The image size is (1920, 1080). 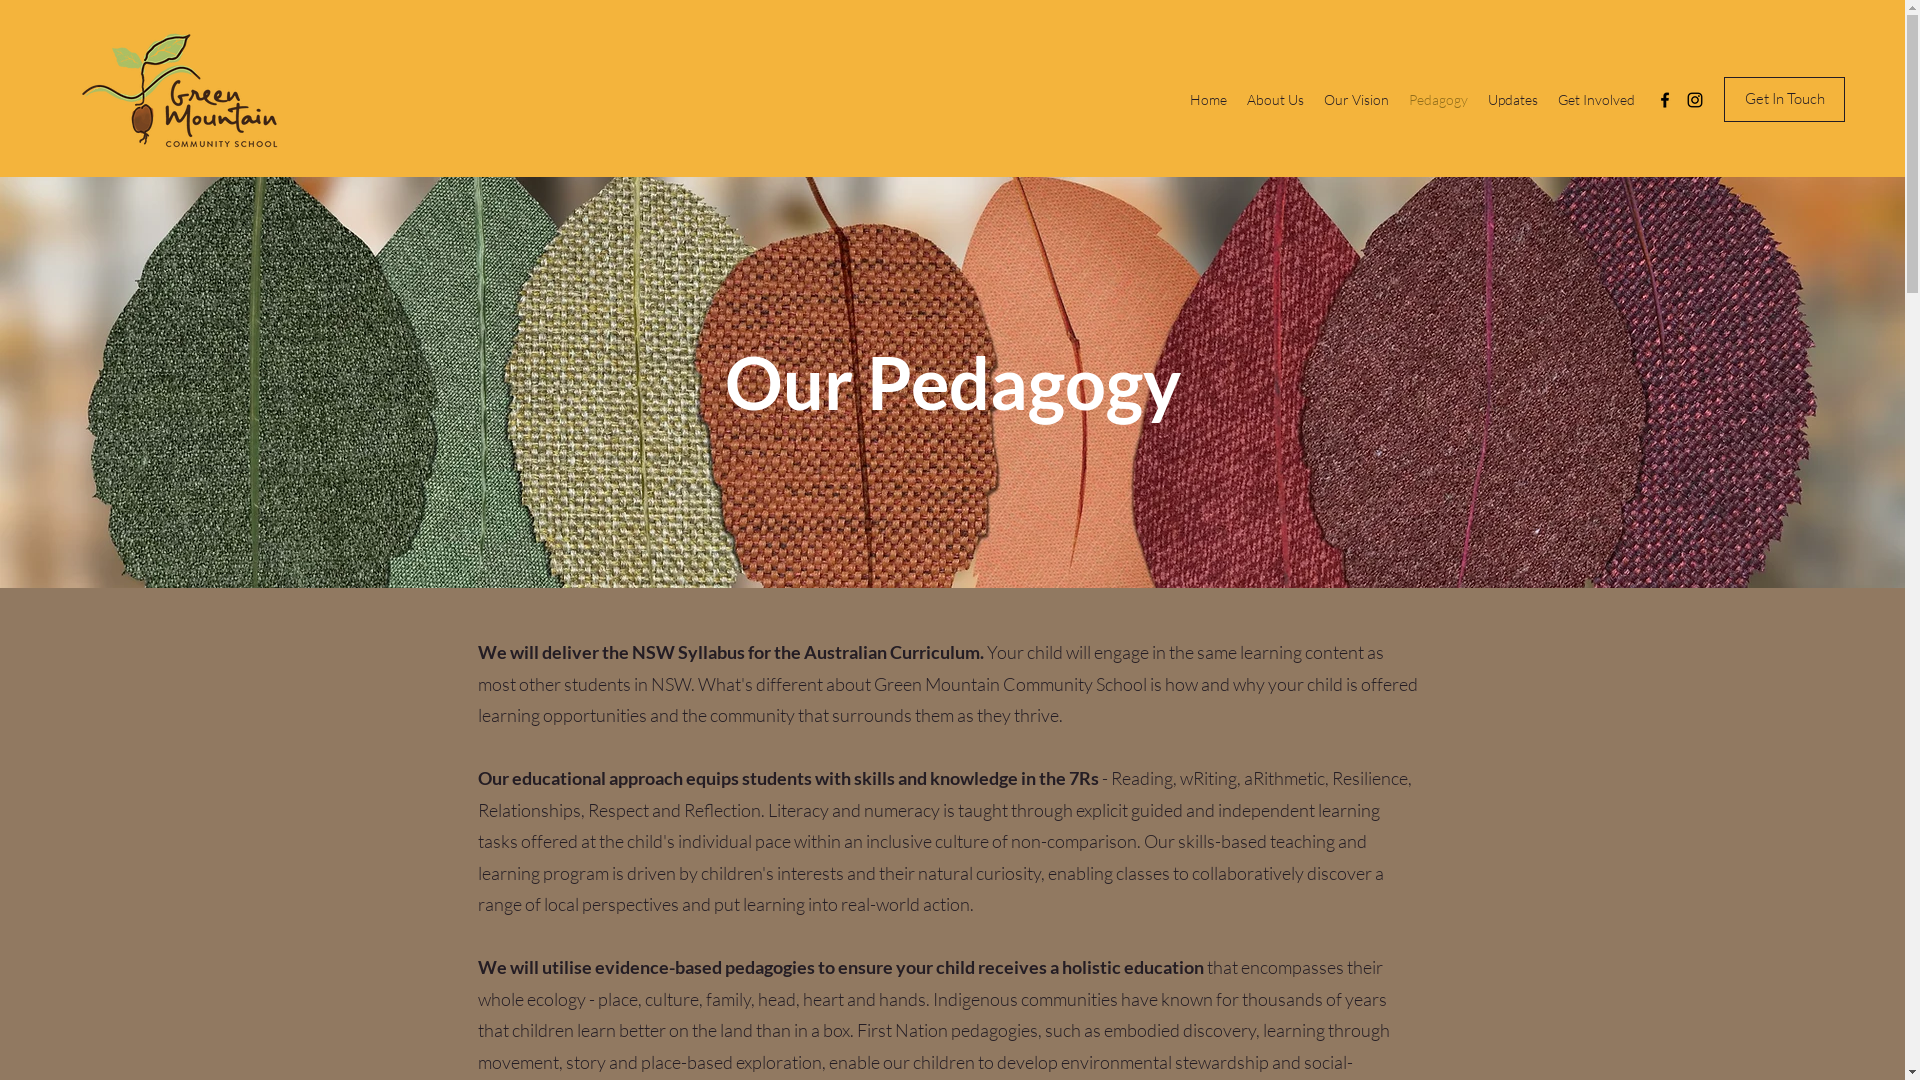 What do you see at coordinates (1276, 100) in the screenshot?
I see `About Us` at bounding box center [1276, 100].